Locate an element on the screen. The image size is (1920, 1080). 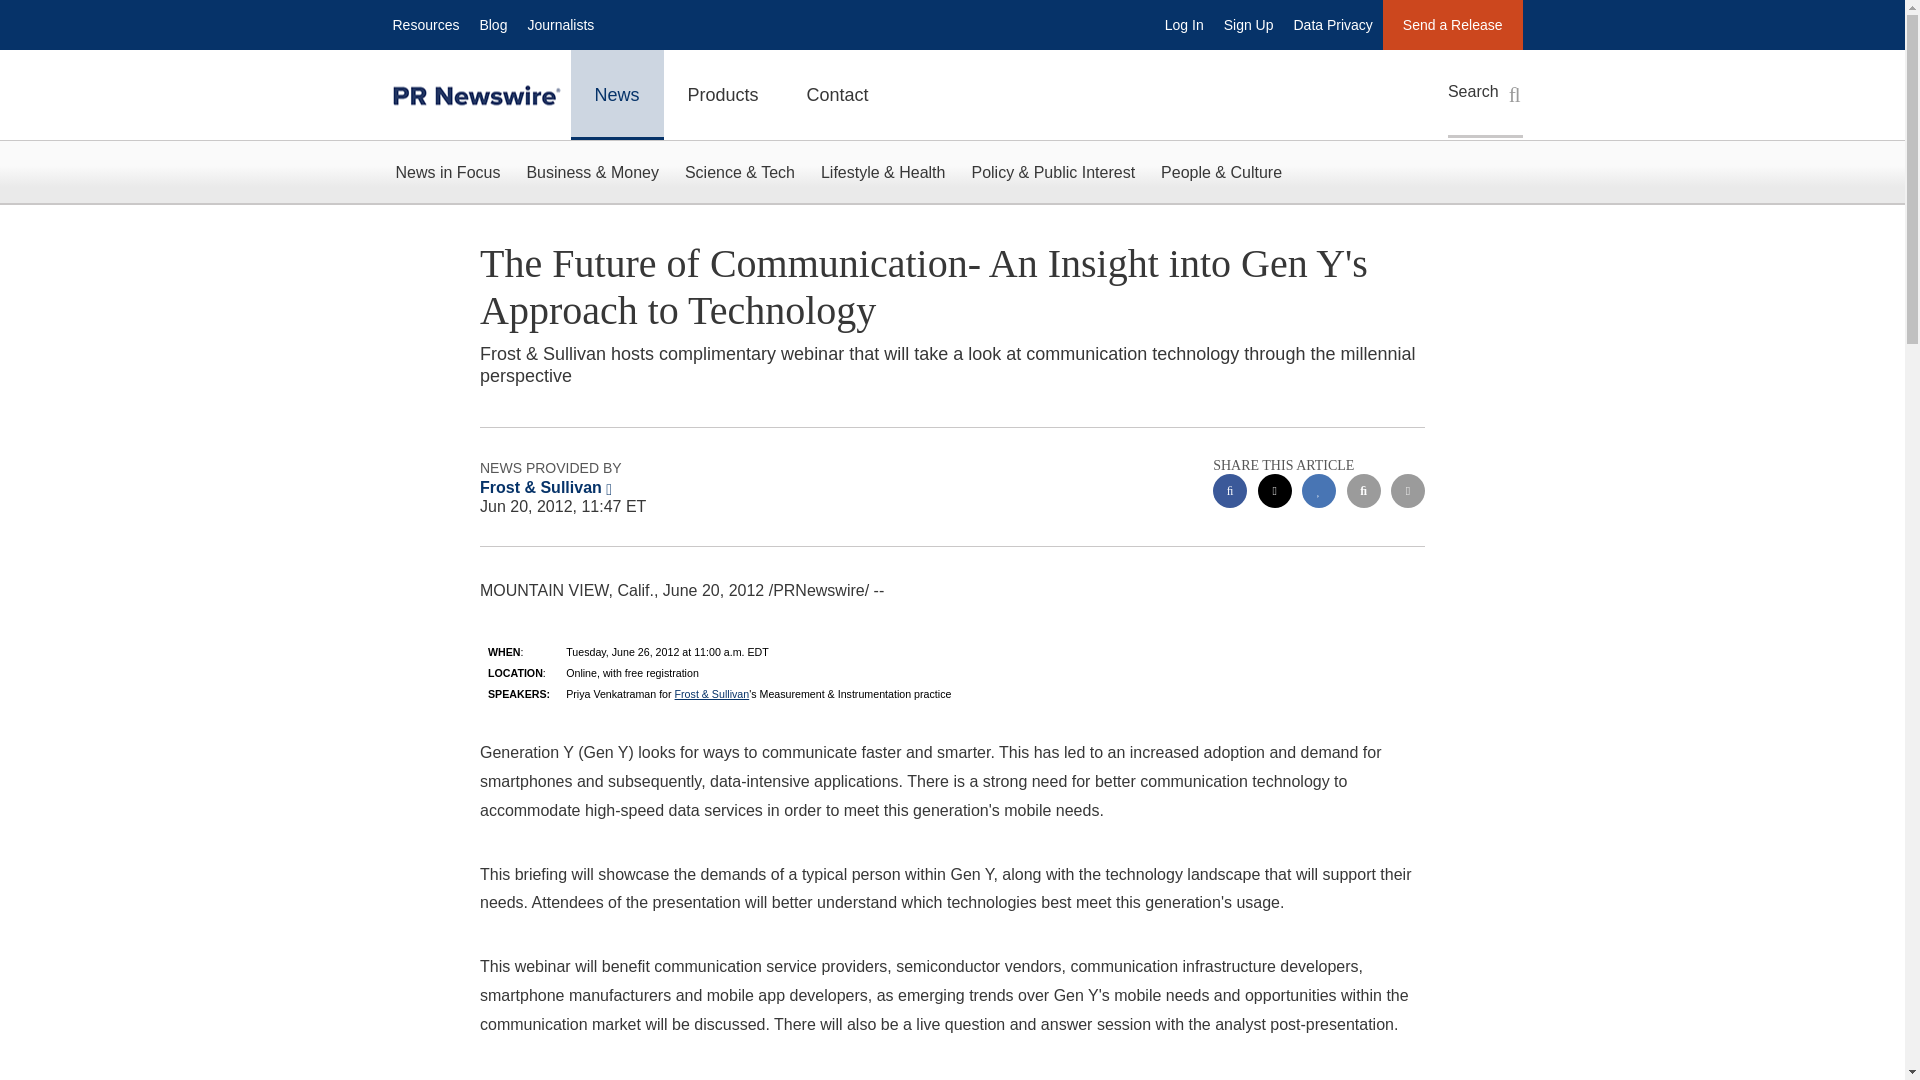
Send a Release is located at coordinates (1452, 24).